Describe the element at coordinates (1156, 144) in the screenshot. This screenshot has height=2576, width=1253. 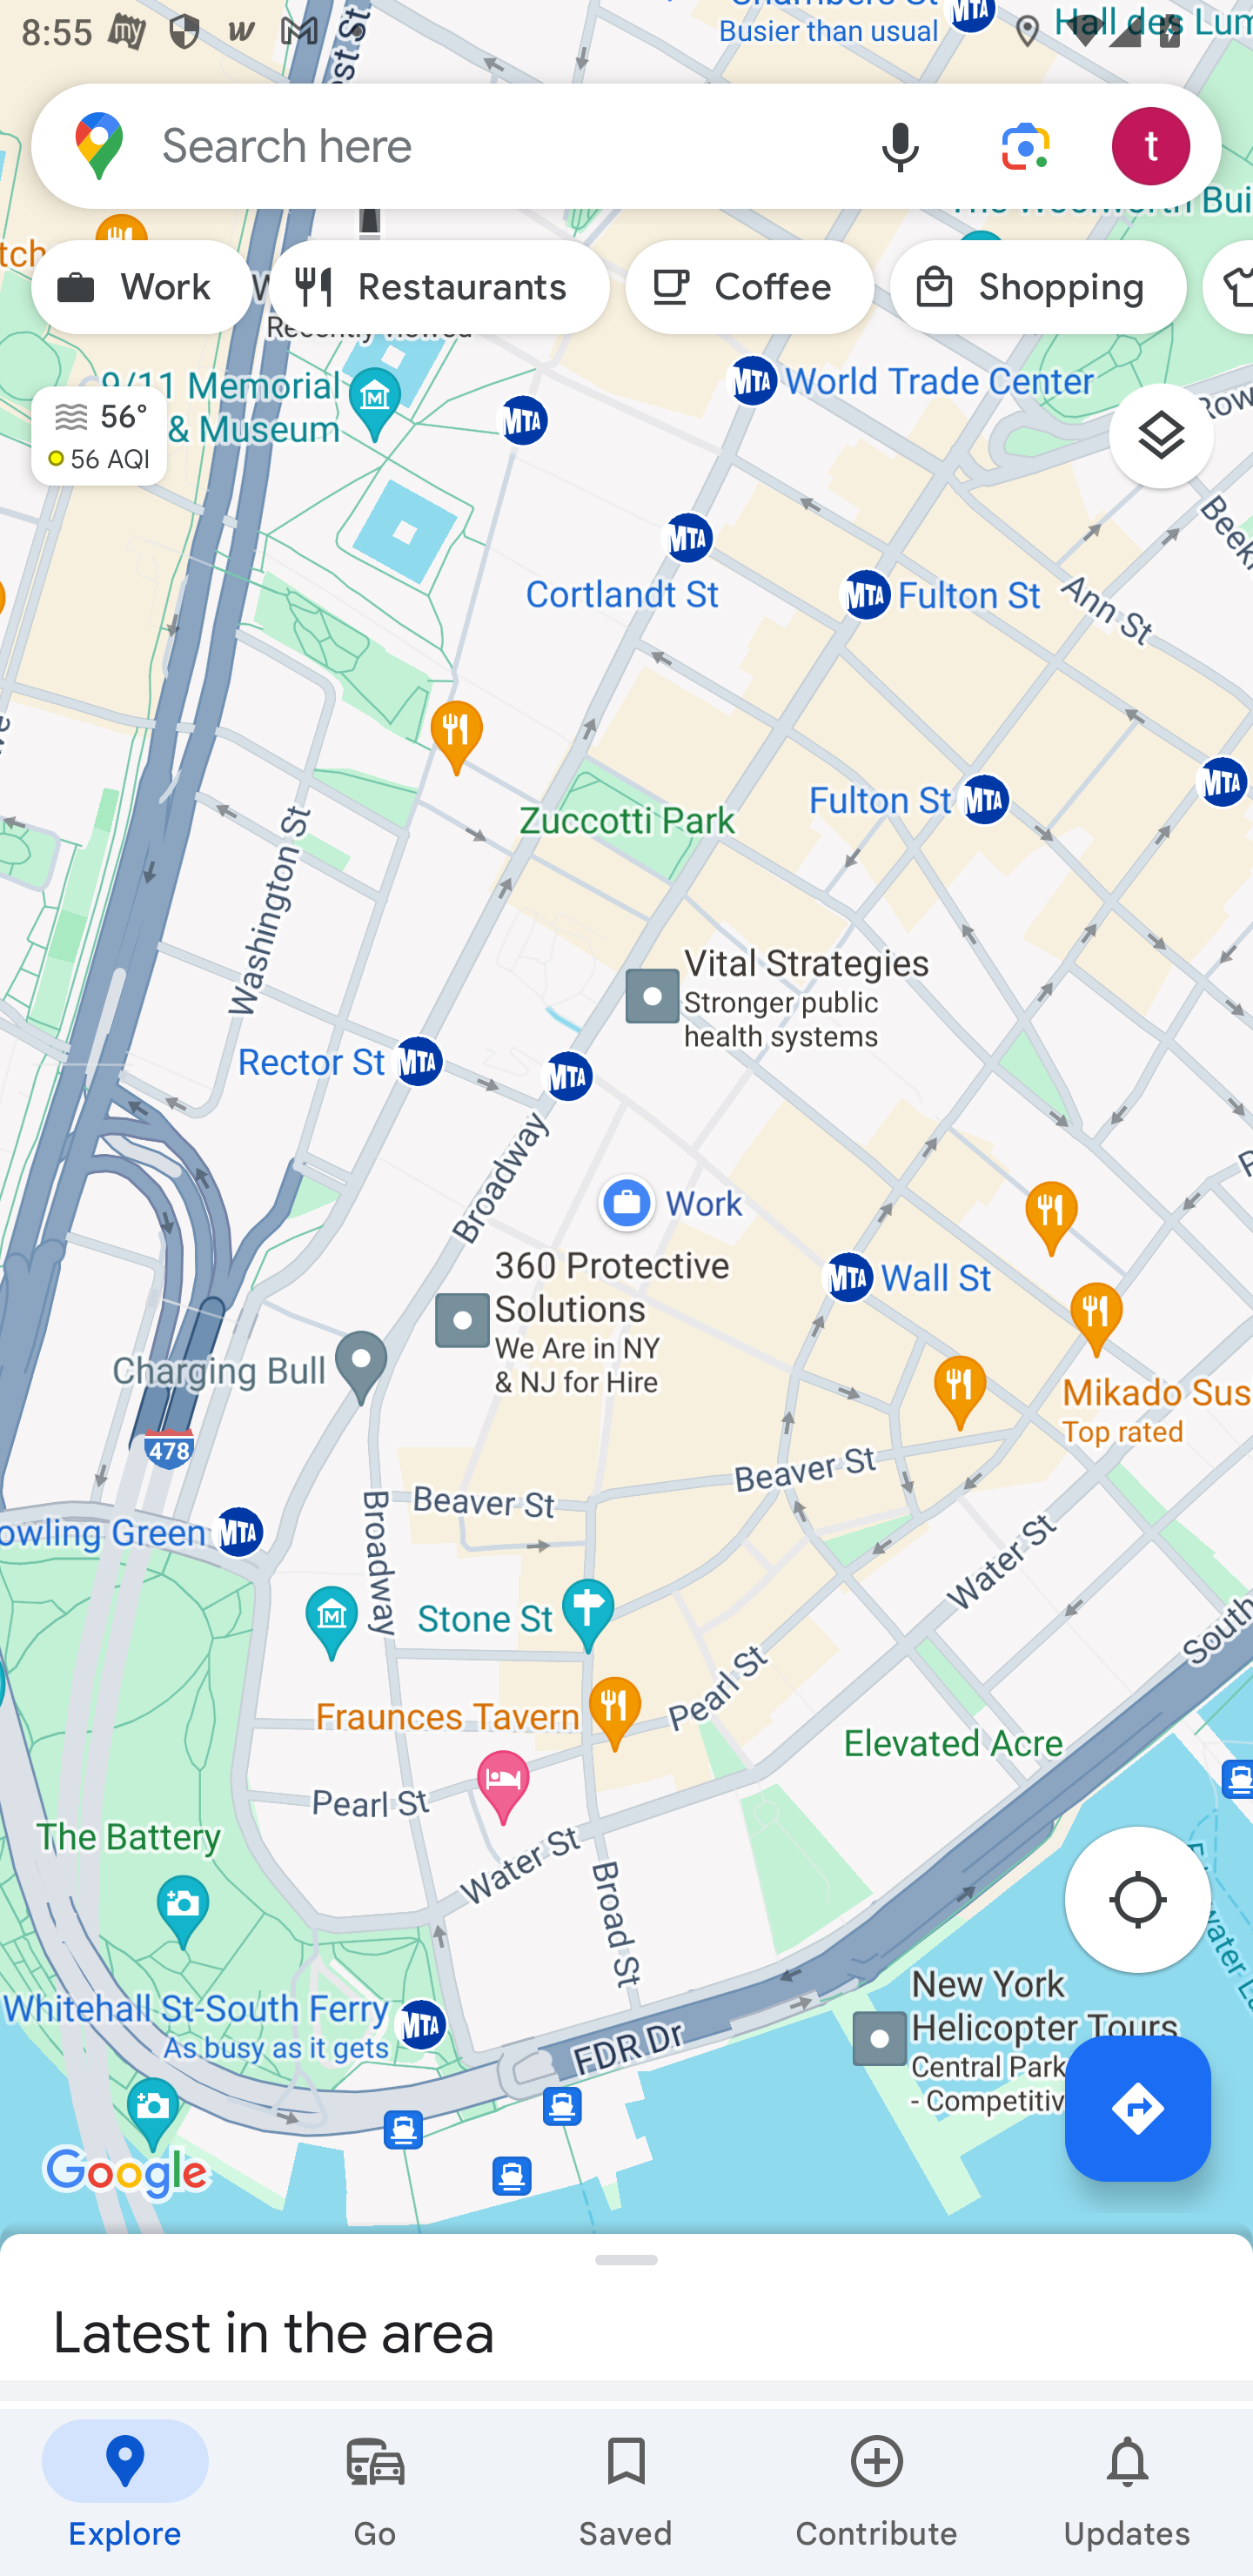
I see `Account and settings.` at that location.